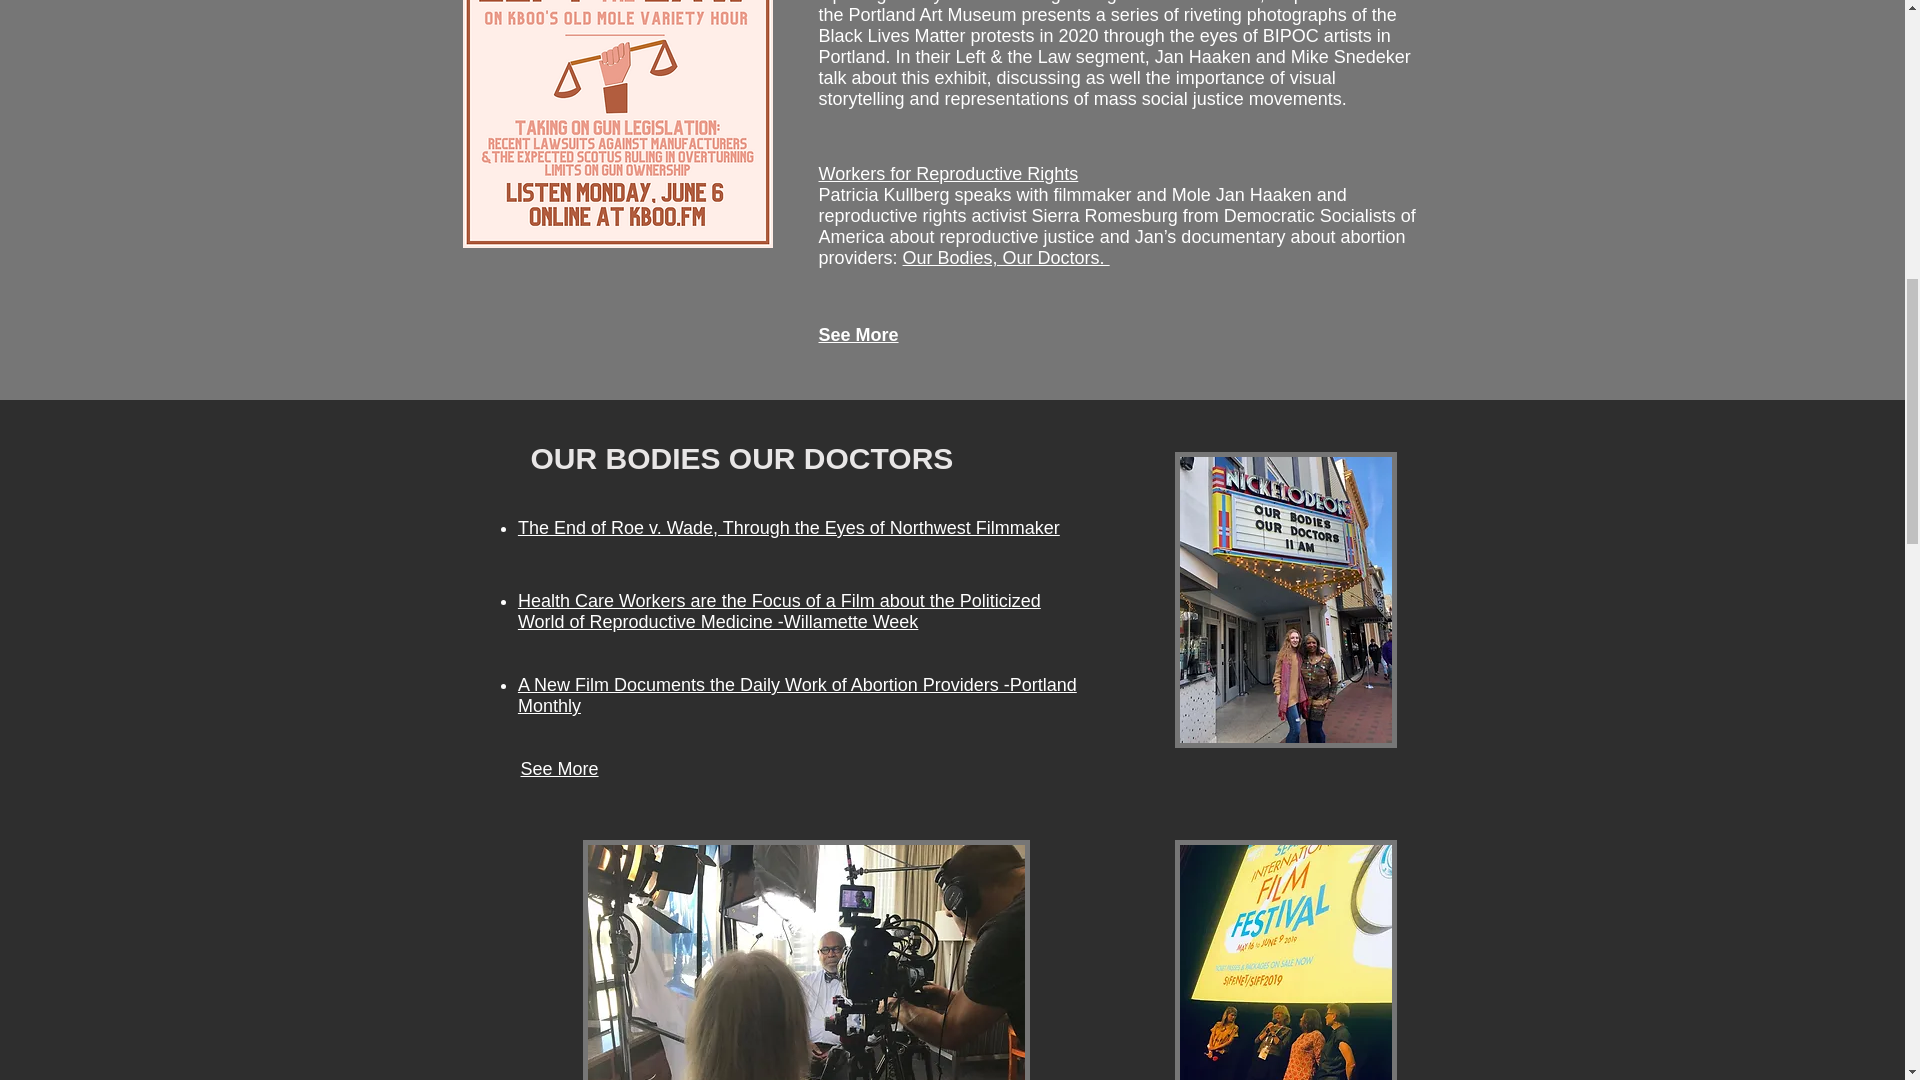 This screenshot has height=1080, width=1920. Describe the element at coordinates (947, 174) in the screenshot. I see `Workers for Reproductive Rights` at that location.